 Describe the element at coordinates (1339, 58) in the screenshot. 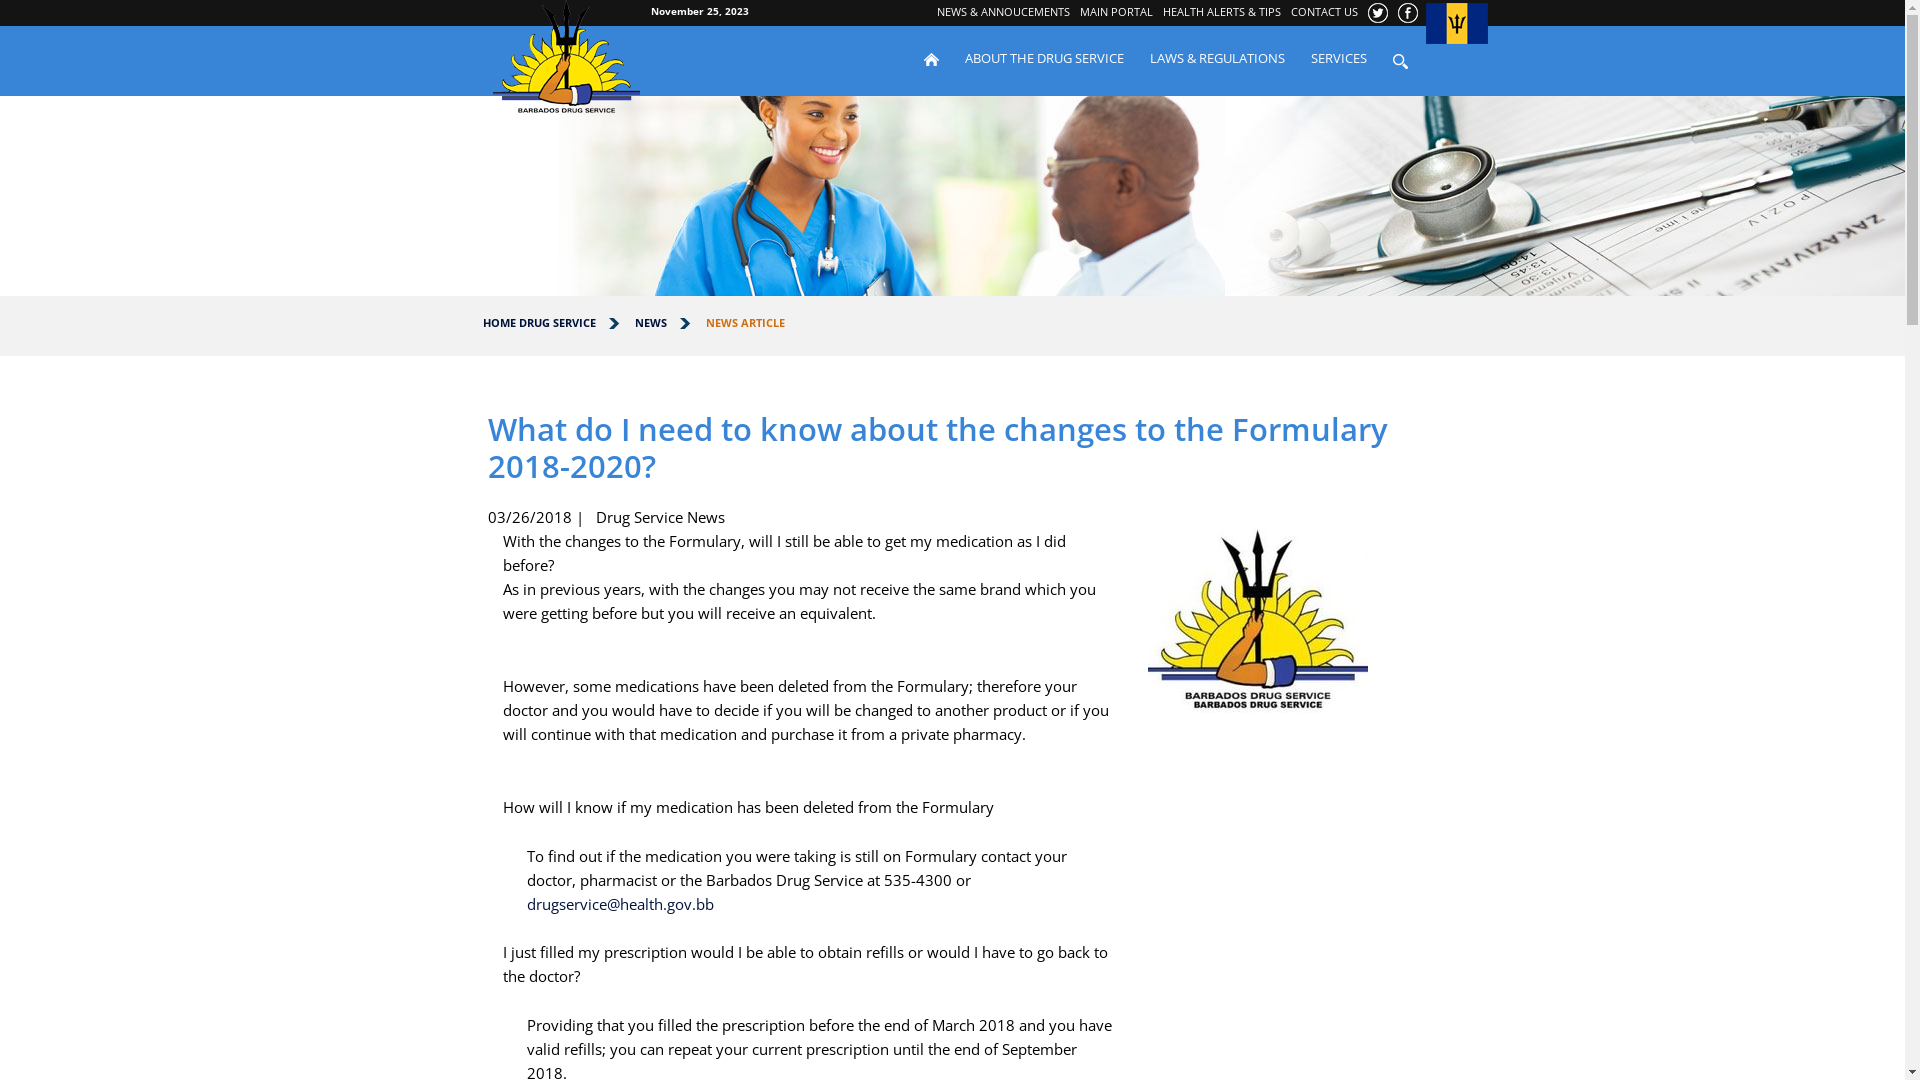

I see `SERVICES` at that location.